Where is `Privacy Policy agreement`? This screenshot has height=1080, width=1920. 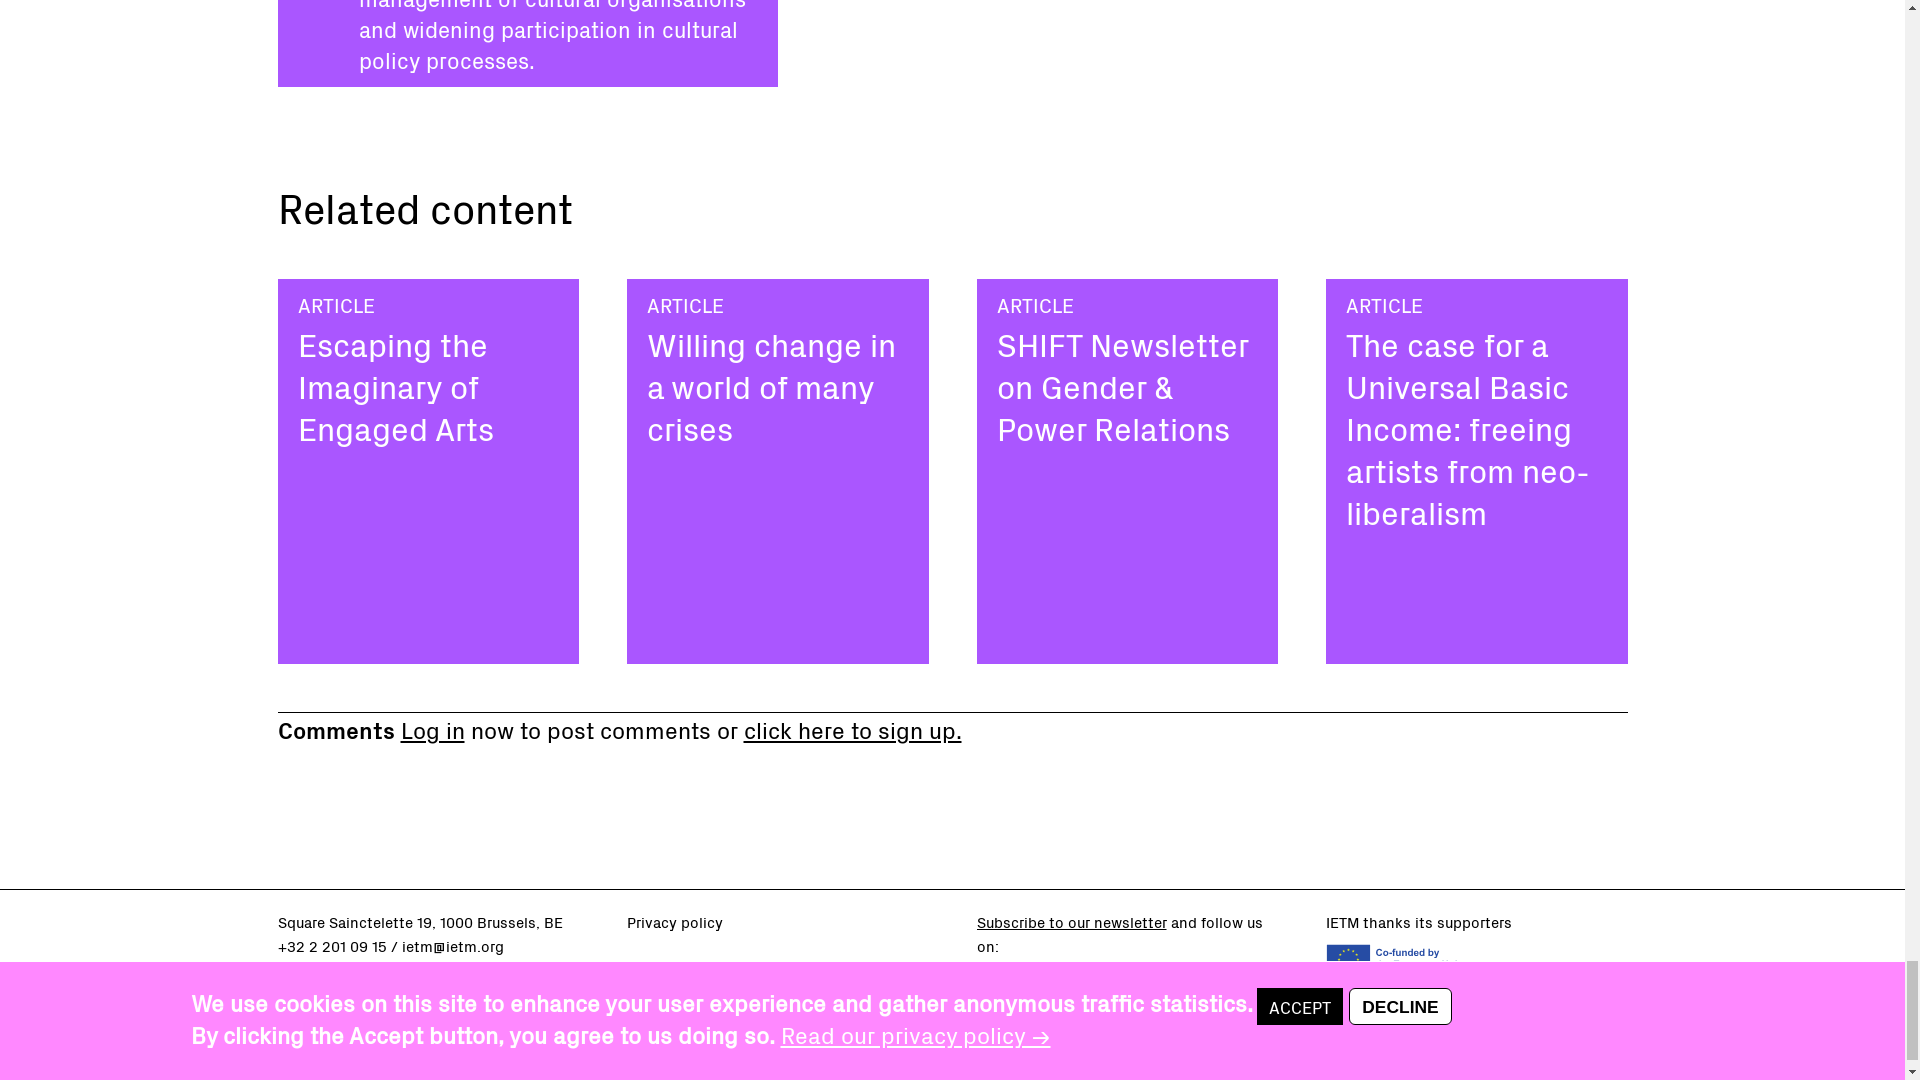 Privacy Policy agreement is located at coordinates (675, 922).